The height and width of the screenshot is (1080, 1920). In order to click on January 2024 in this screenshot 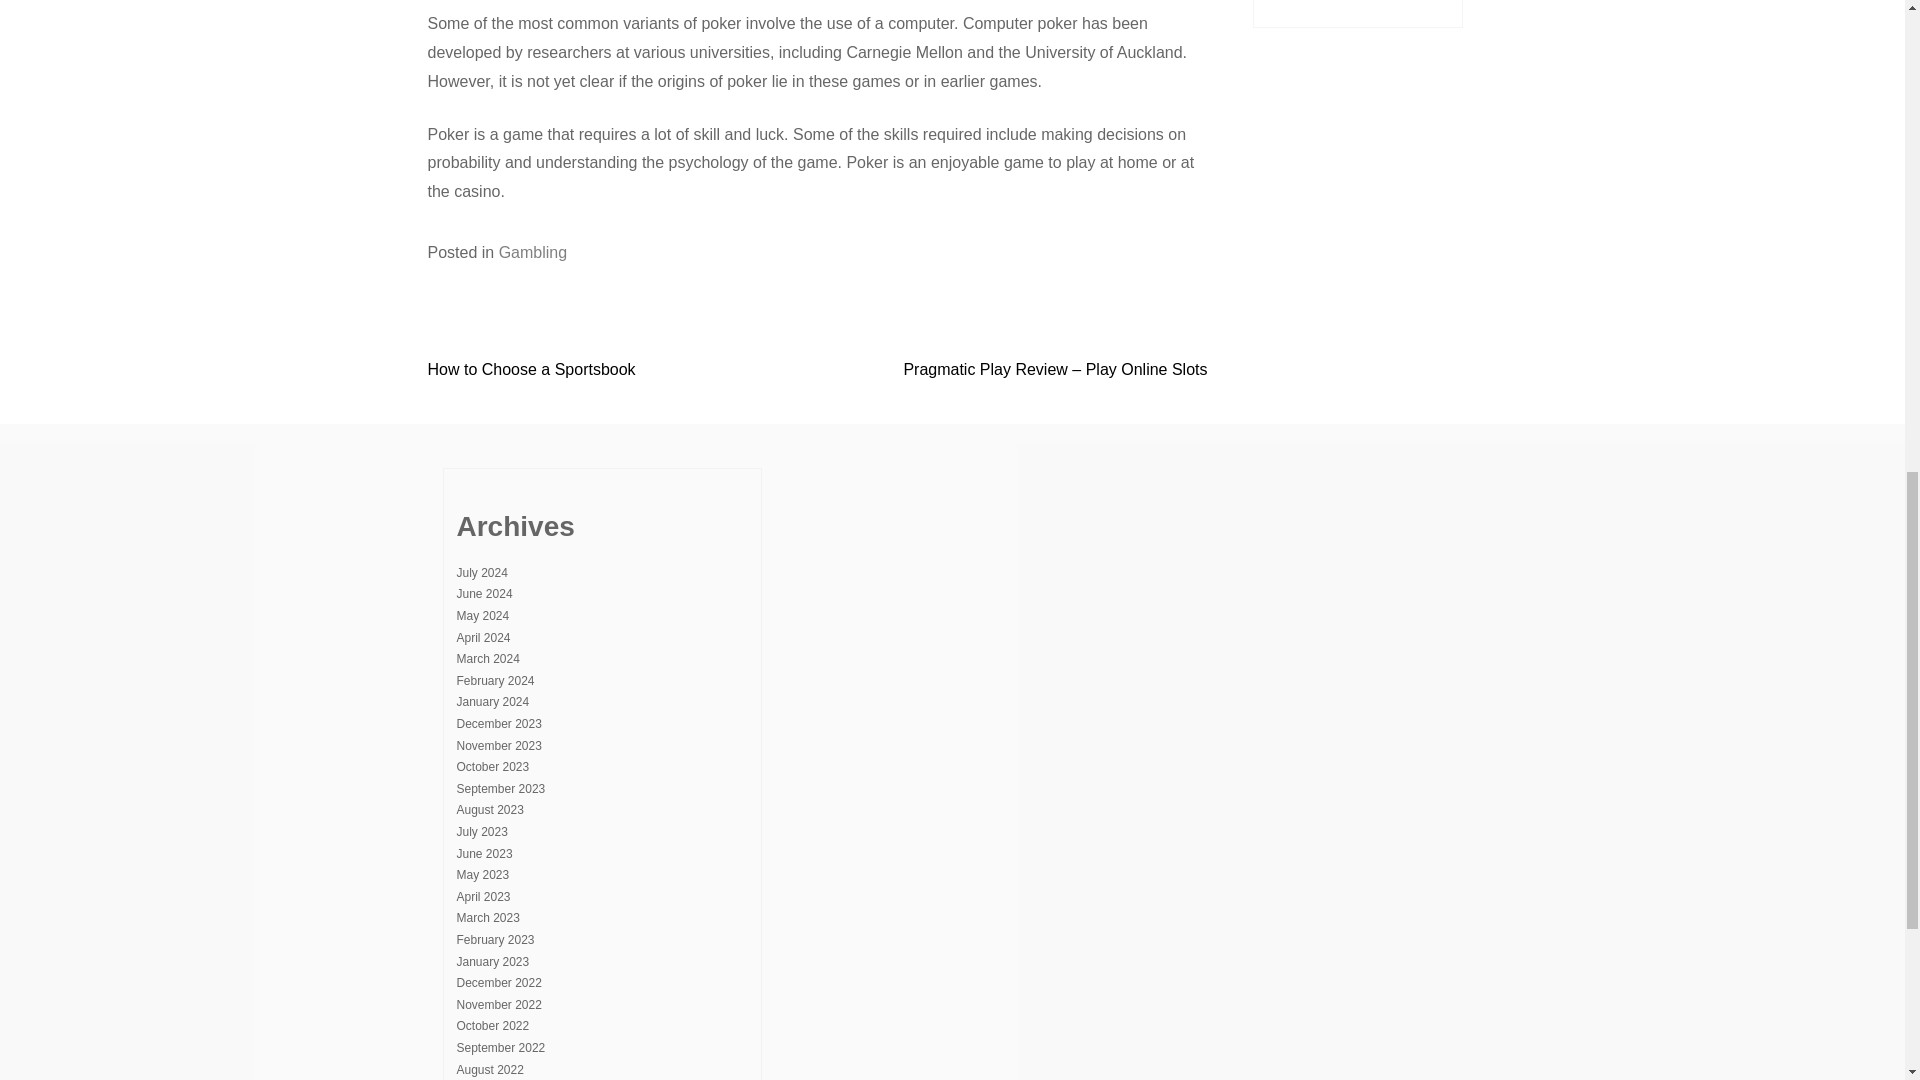, I will do `click(492, 702)`.